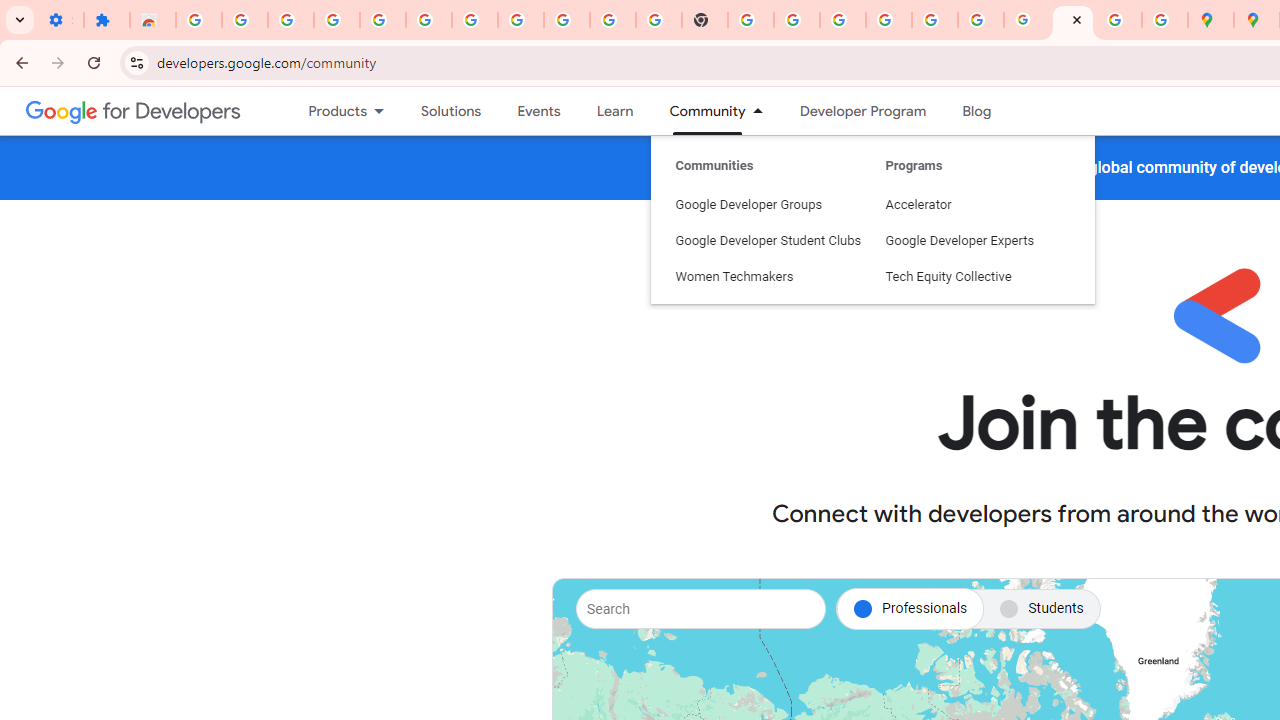 The image size is (1280, 720). I want to click on Delete photos & videos - Computer - Google Photos Help, so click(336, 20).